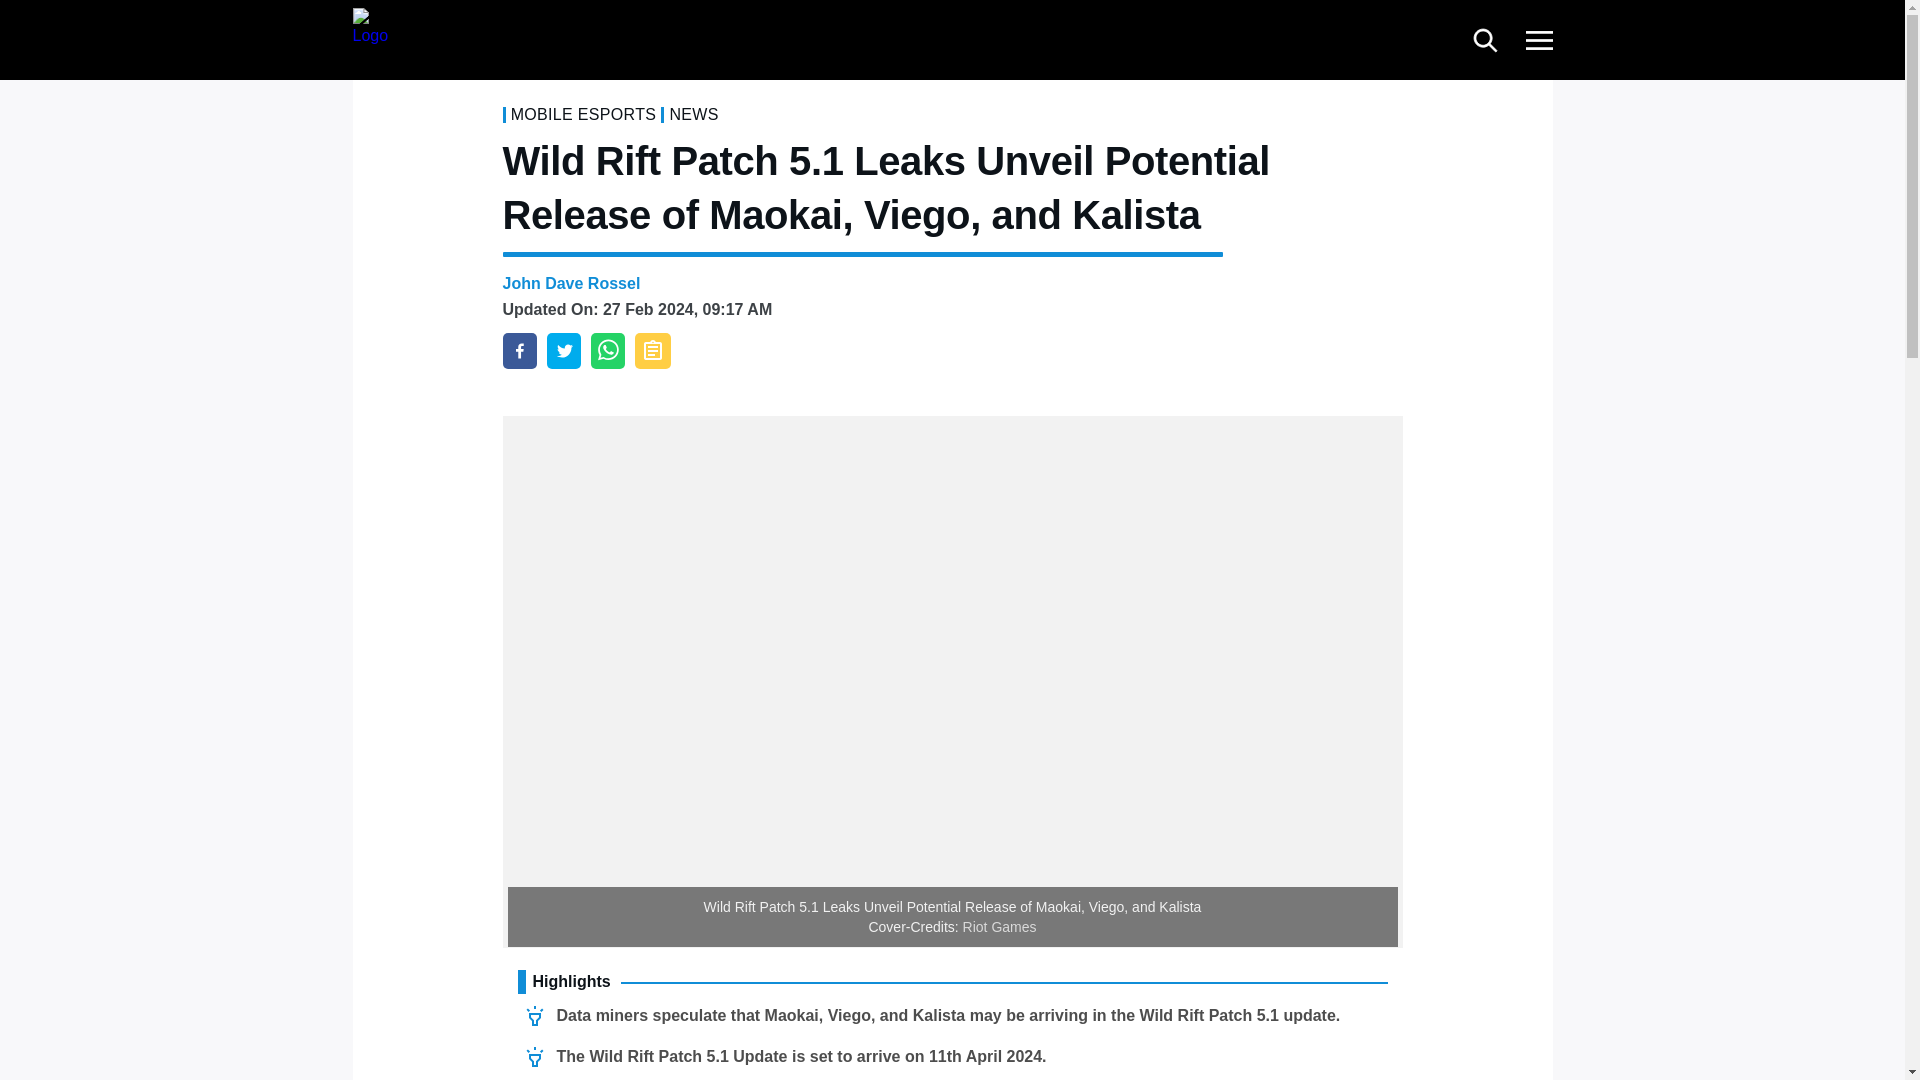 This screenshot has width=1920, height=1080. I want to click on Riot Games, so click(1000, 927).